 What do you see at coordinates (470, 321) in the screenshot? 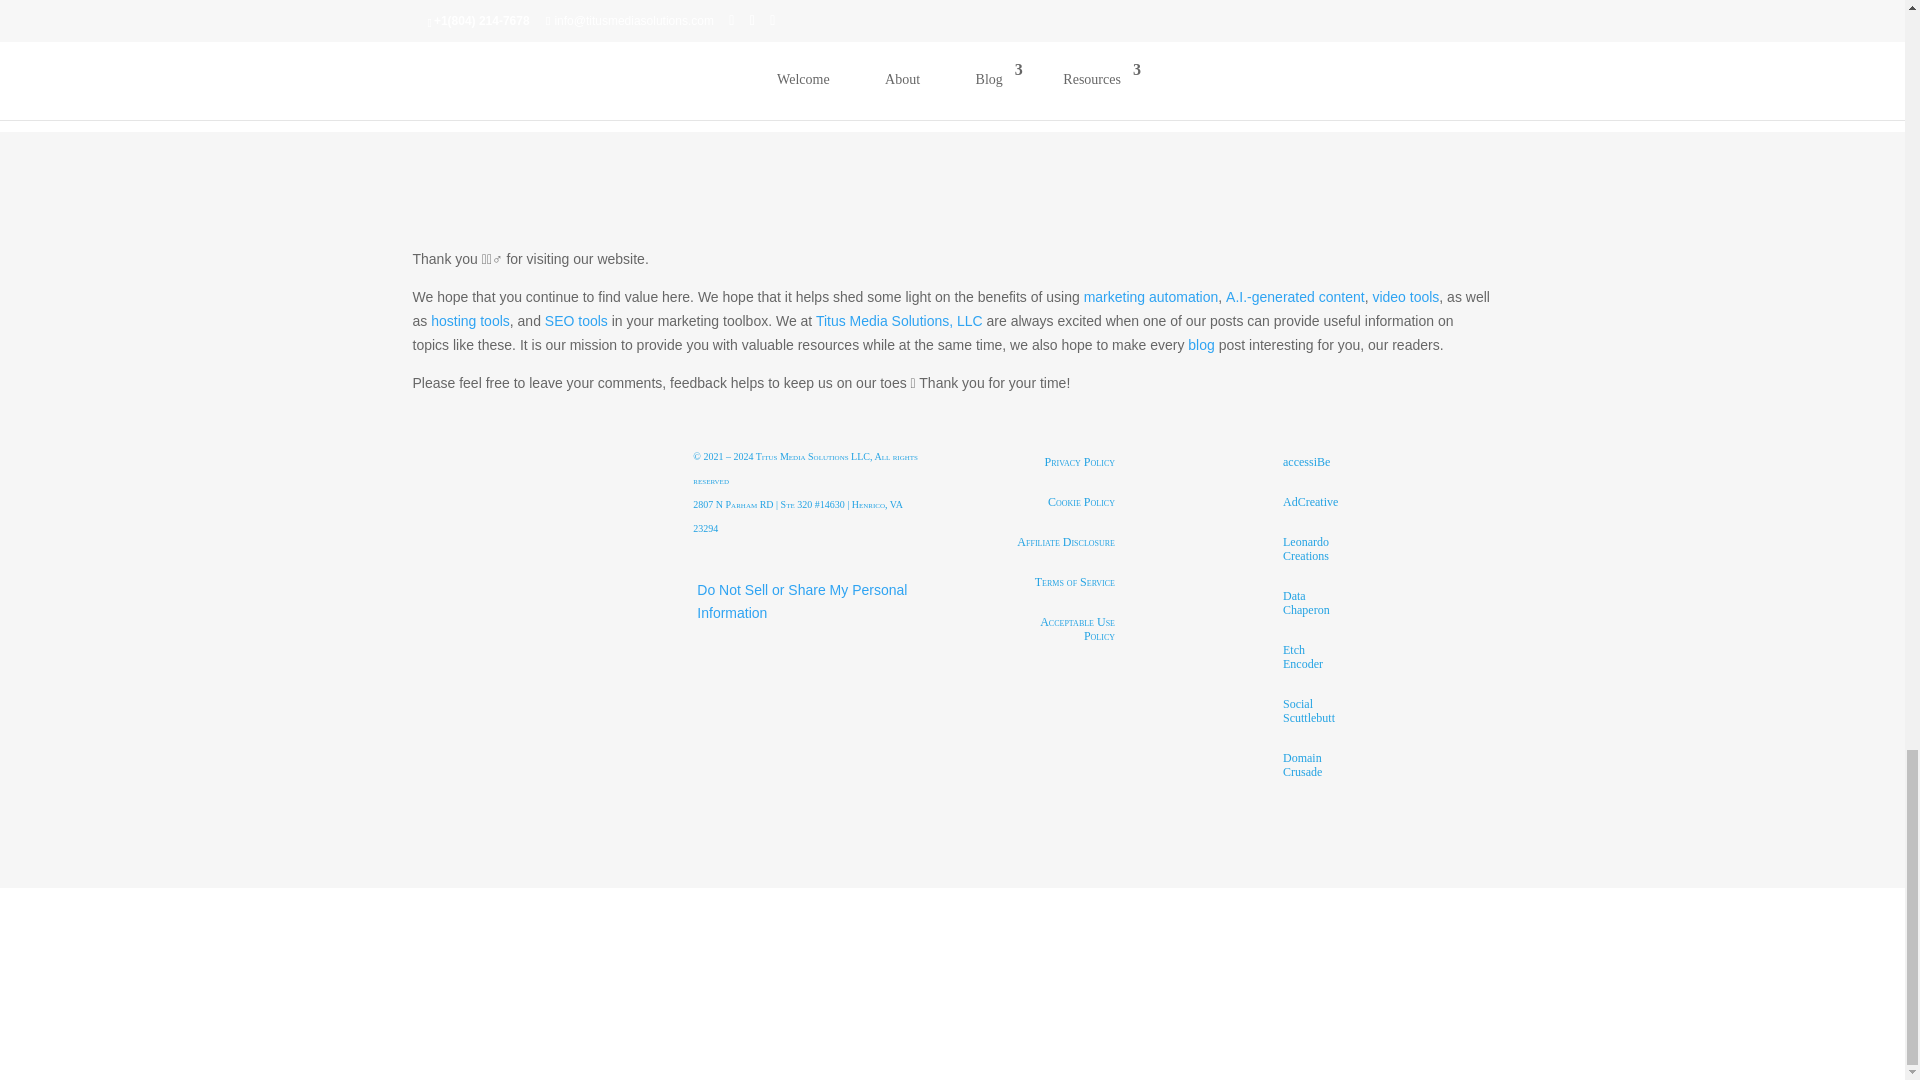
I see `hosting tools` at bounding box center [470, 321].